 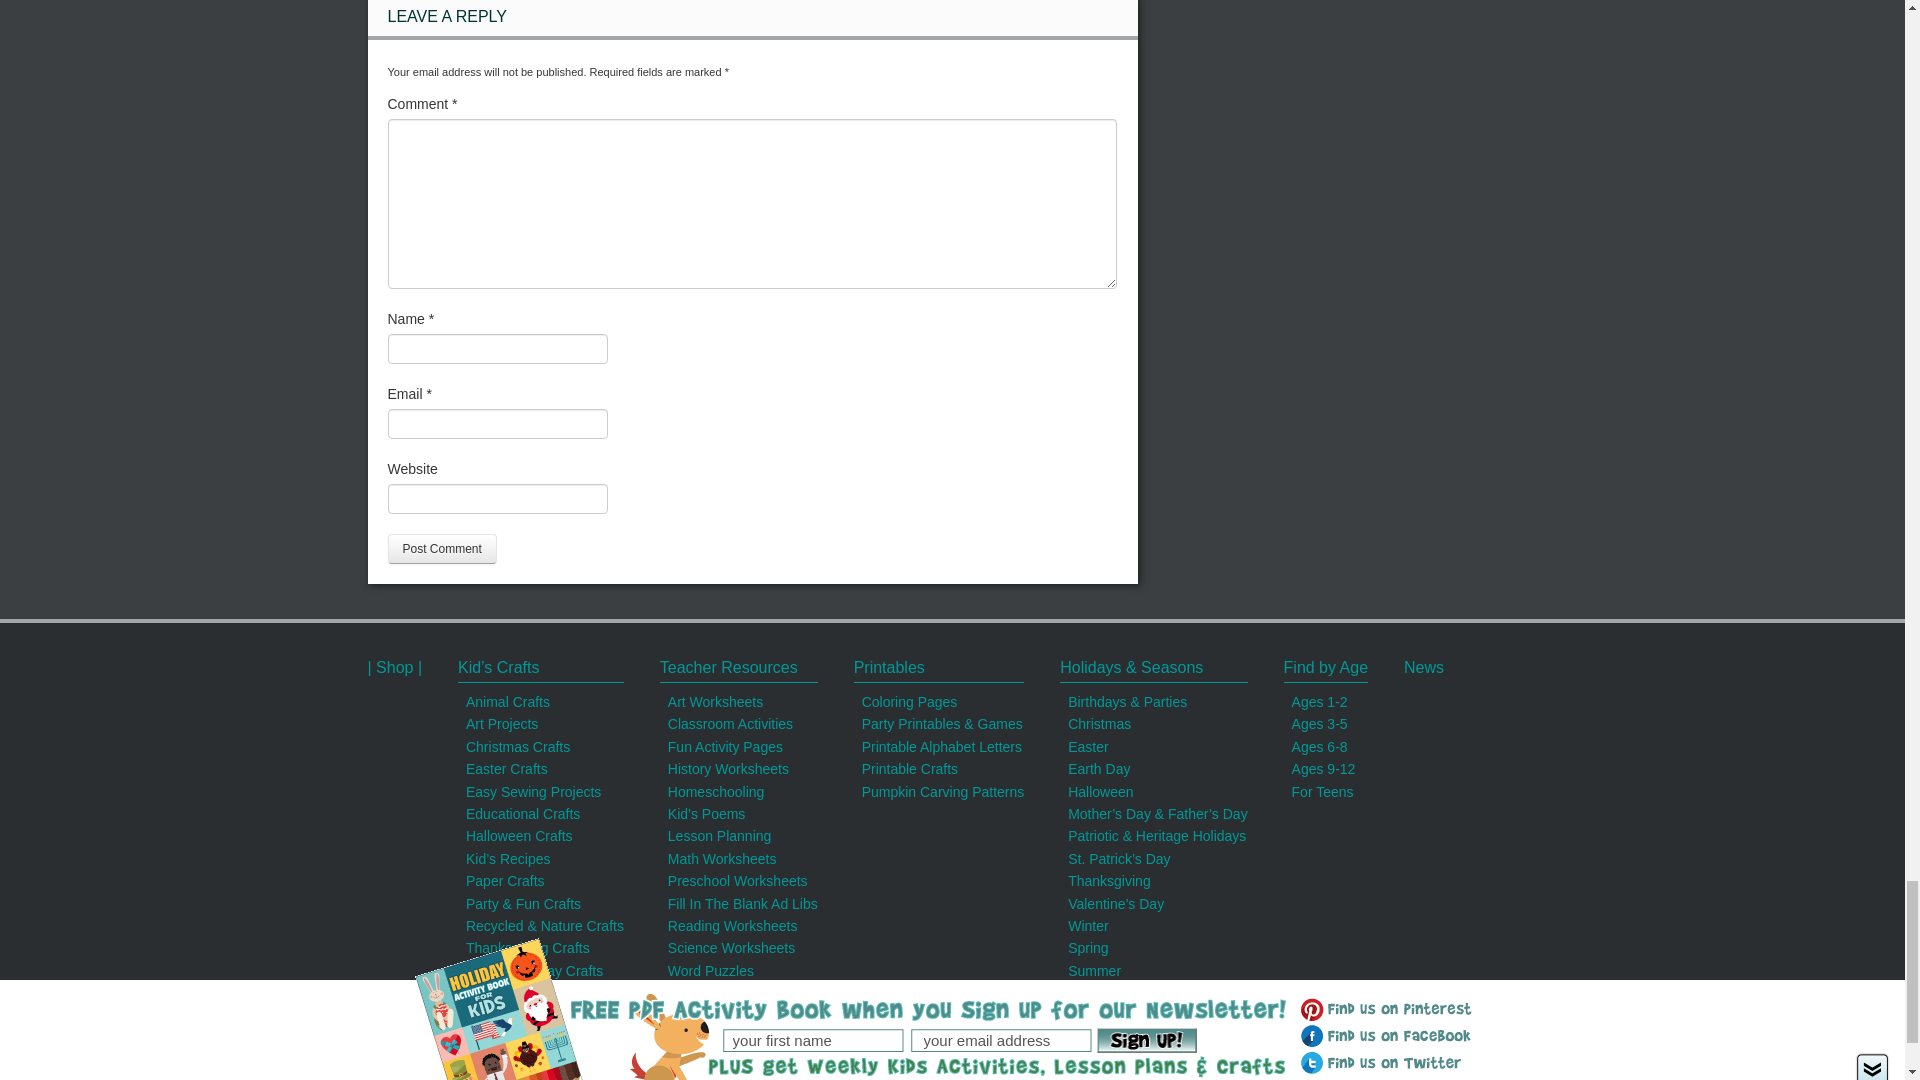 I want to click on Post Comment, so click(x=442, y=548).